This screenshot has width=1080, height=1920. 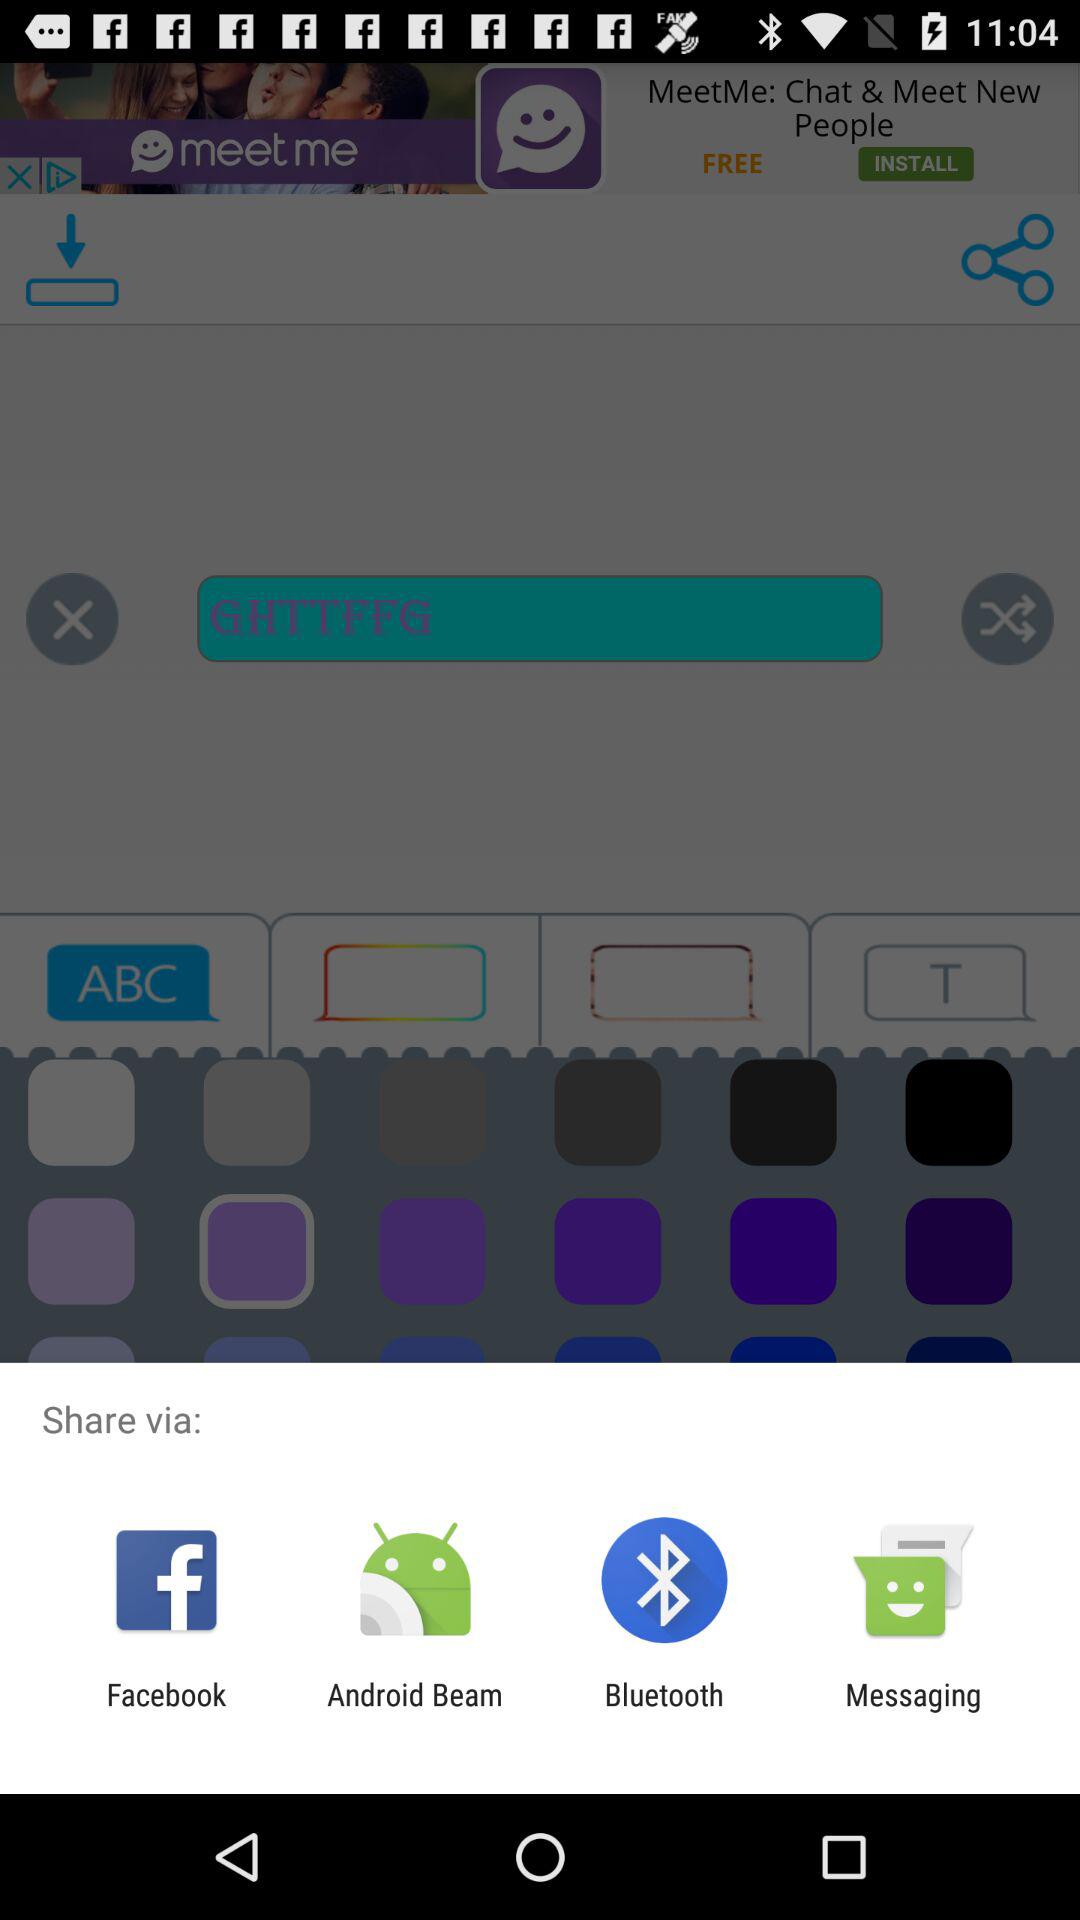 I want to click on press app to the left of the android beam app, so click(x=166, y=1712).